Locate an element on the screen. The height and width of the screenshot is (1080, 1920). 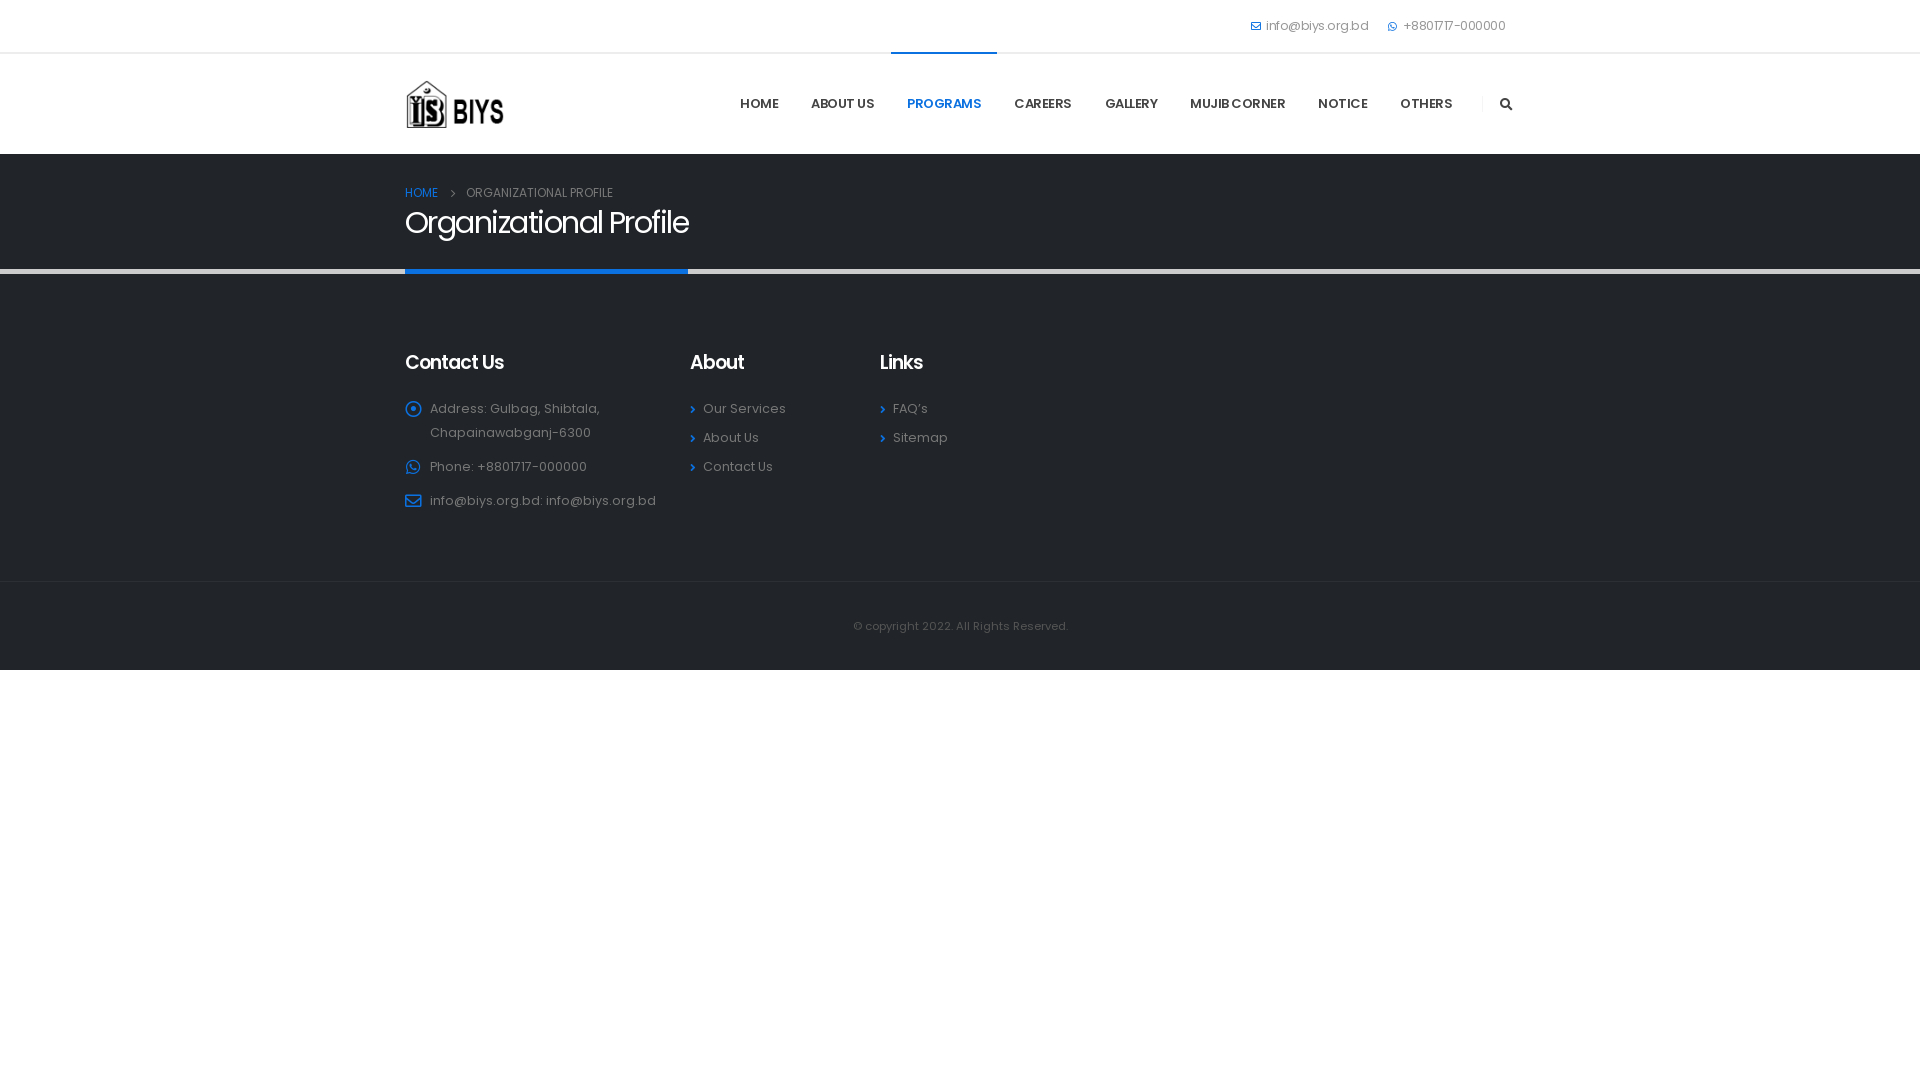
+8801717-000000 is located at coordinates (1446, 26).